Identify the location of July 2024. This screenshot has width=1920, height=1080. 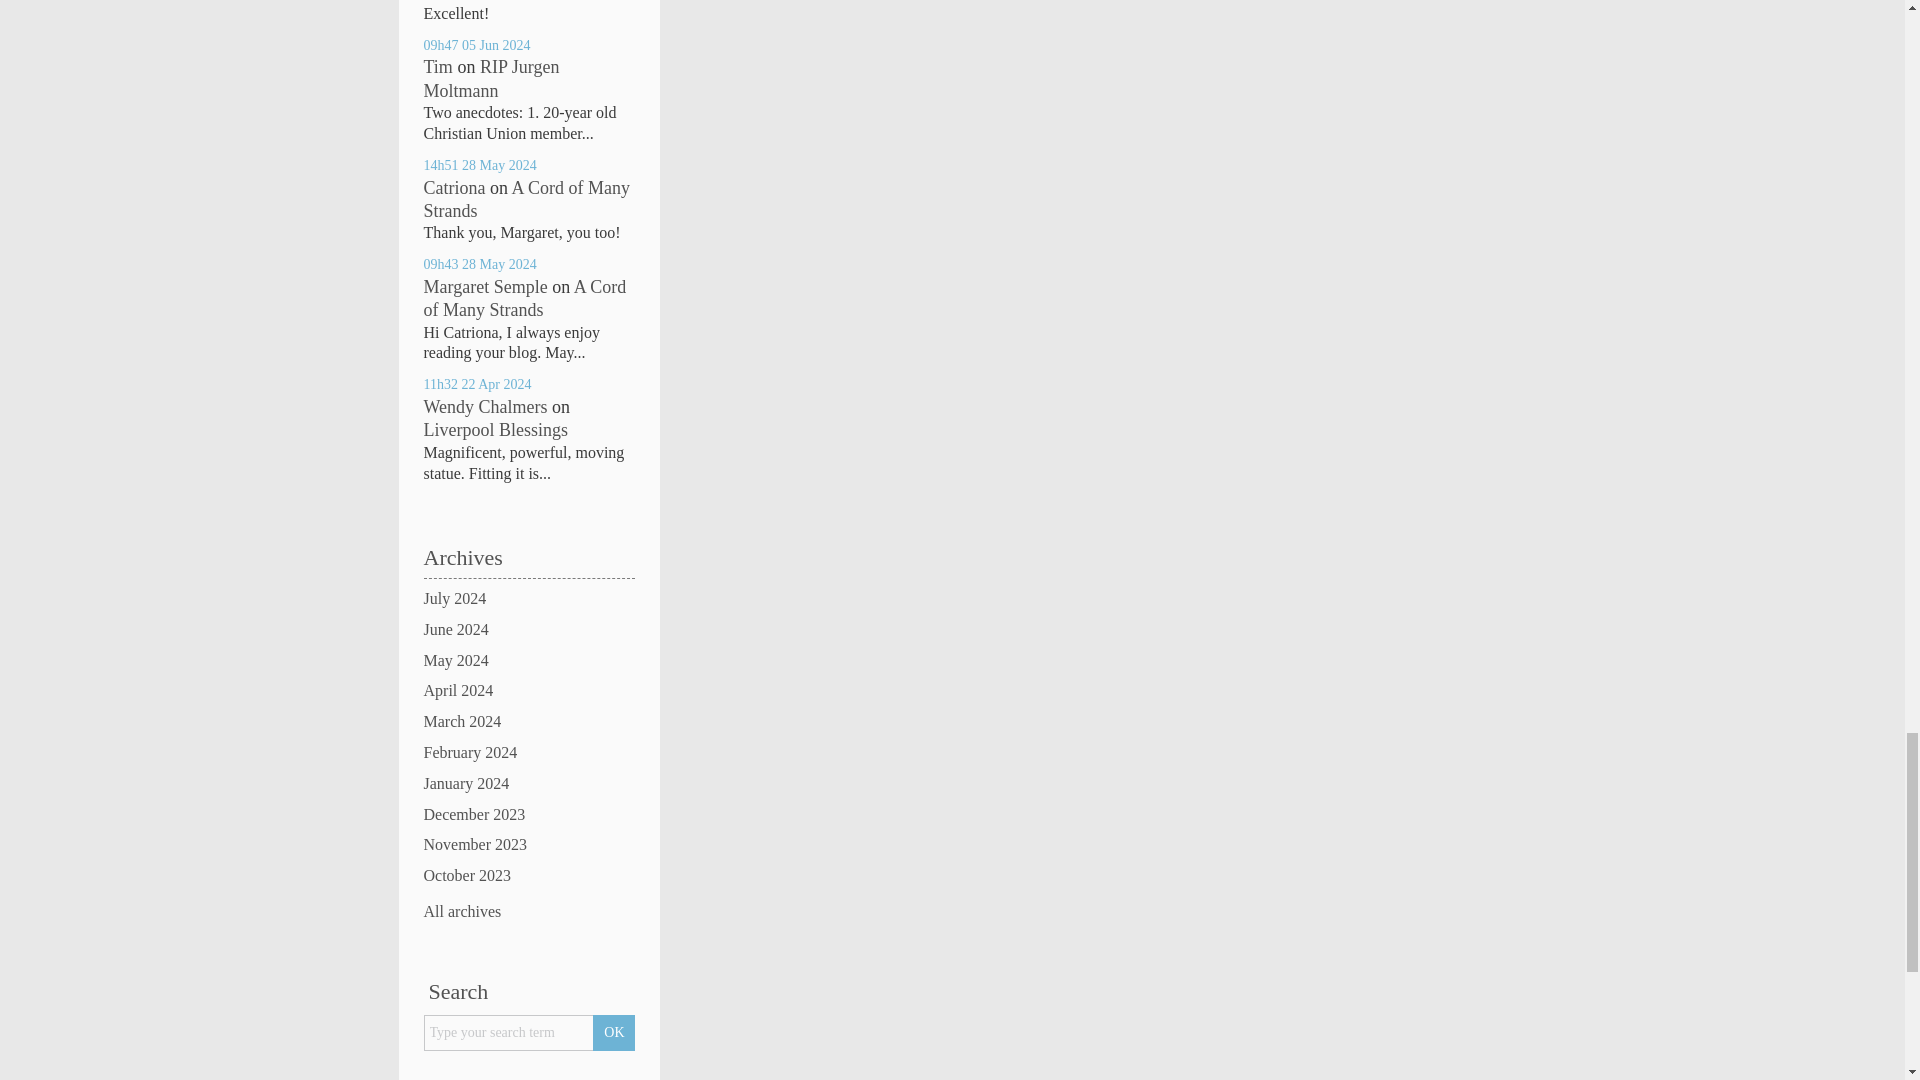
(530, 599).